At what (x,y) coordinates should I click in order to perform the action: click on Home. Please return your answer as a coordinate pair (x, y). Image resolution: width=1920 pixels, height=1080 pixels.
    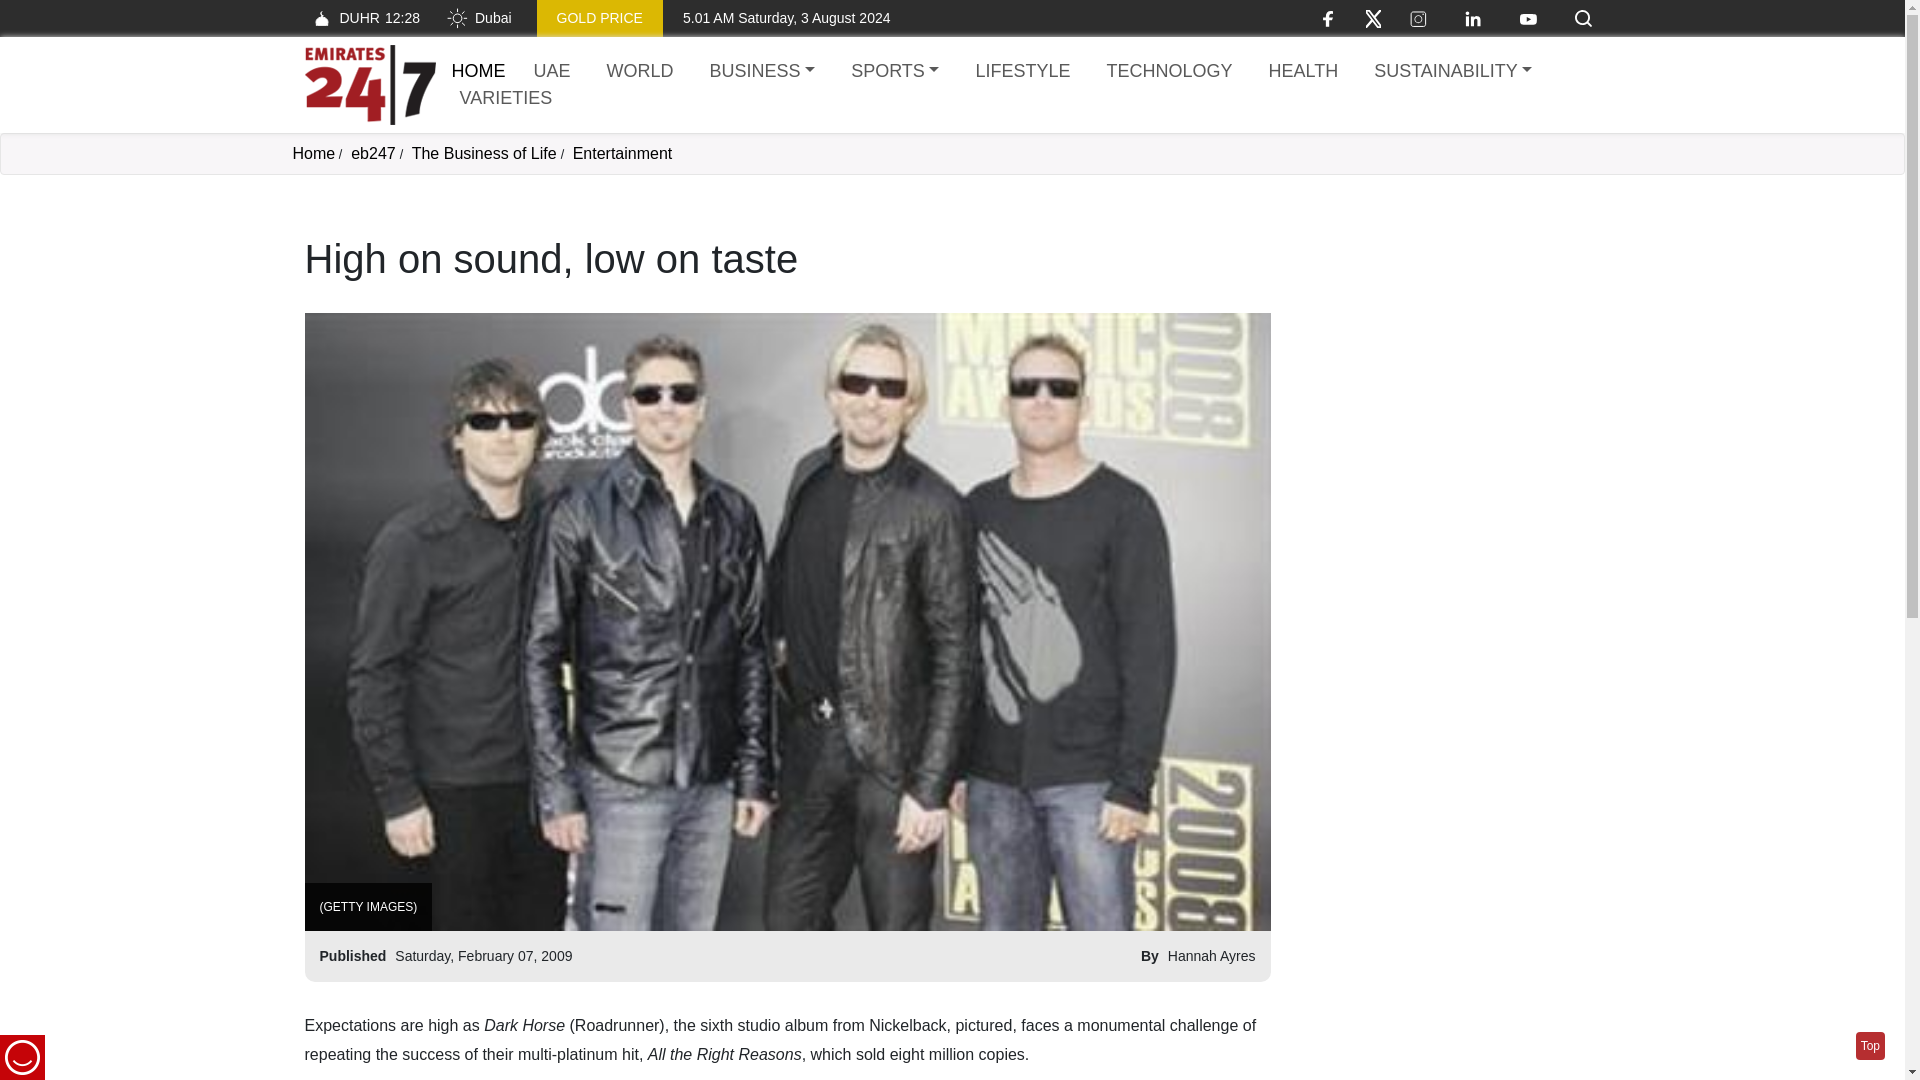
    Looking at the image, I should click on (478, 70).